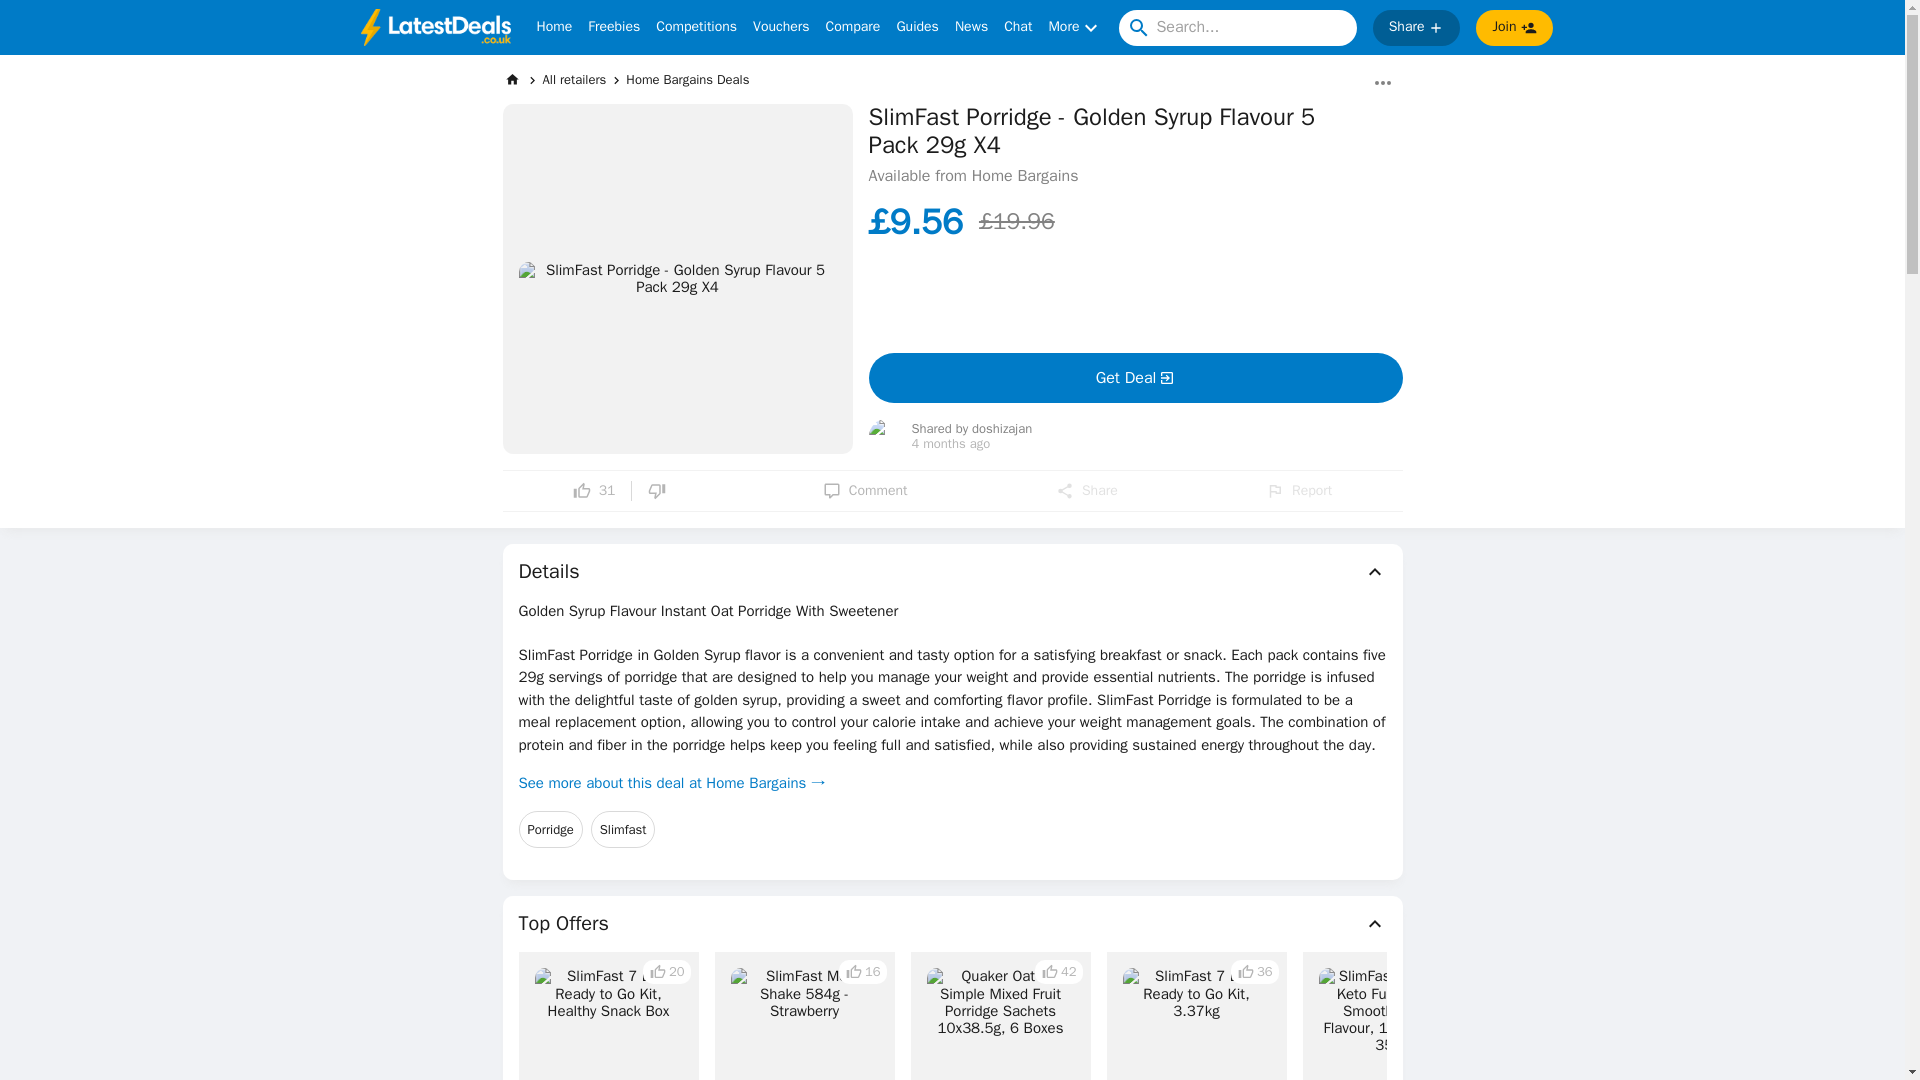 This screenshot has width=1920, height=1080. I want to click on Porridge, so click(550, 830).